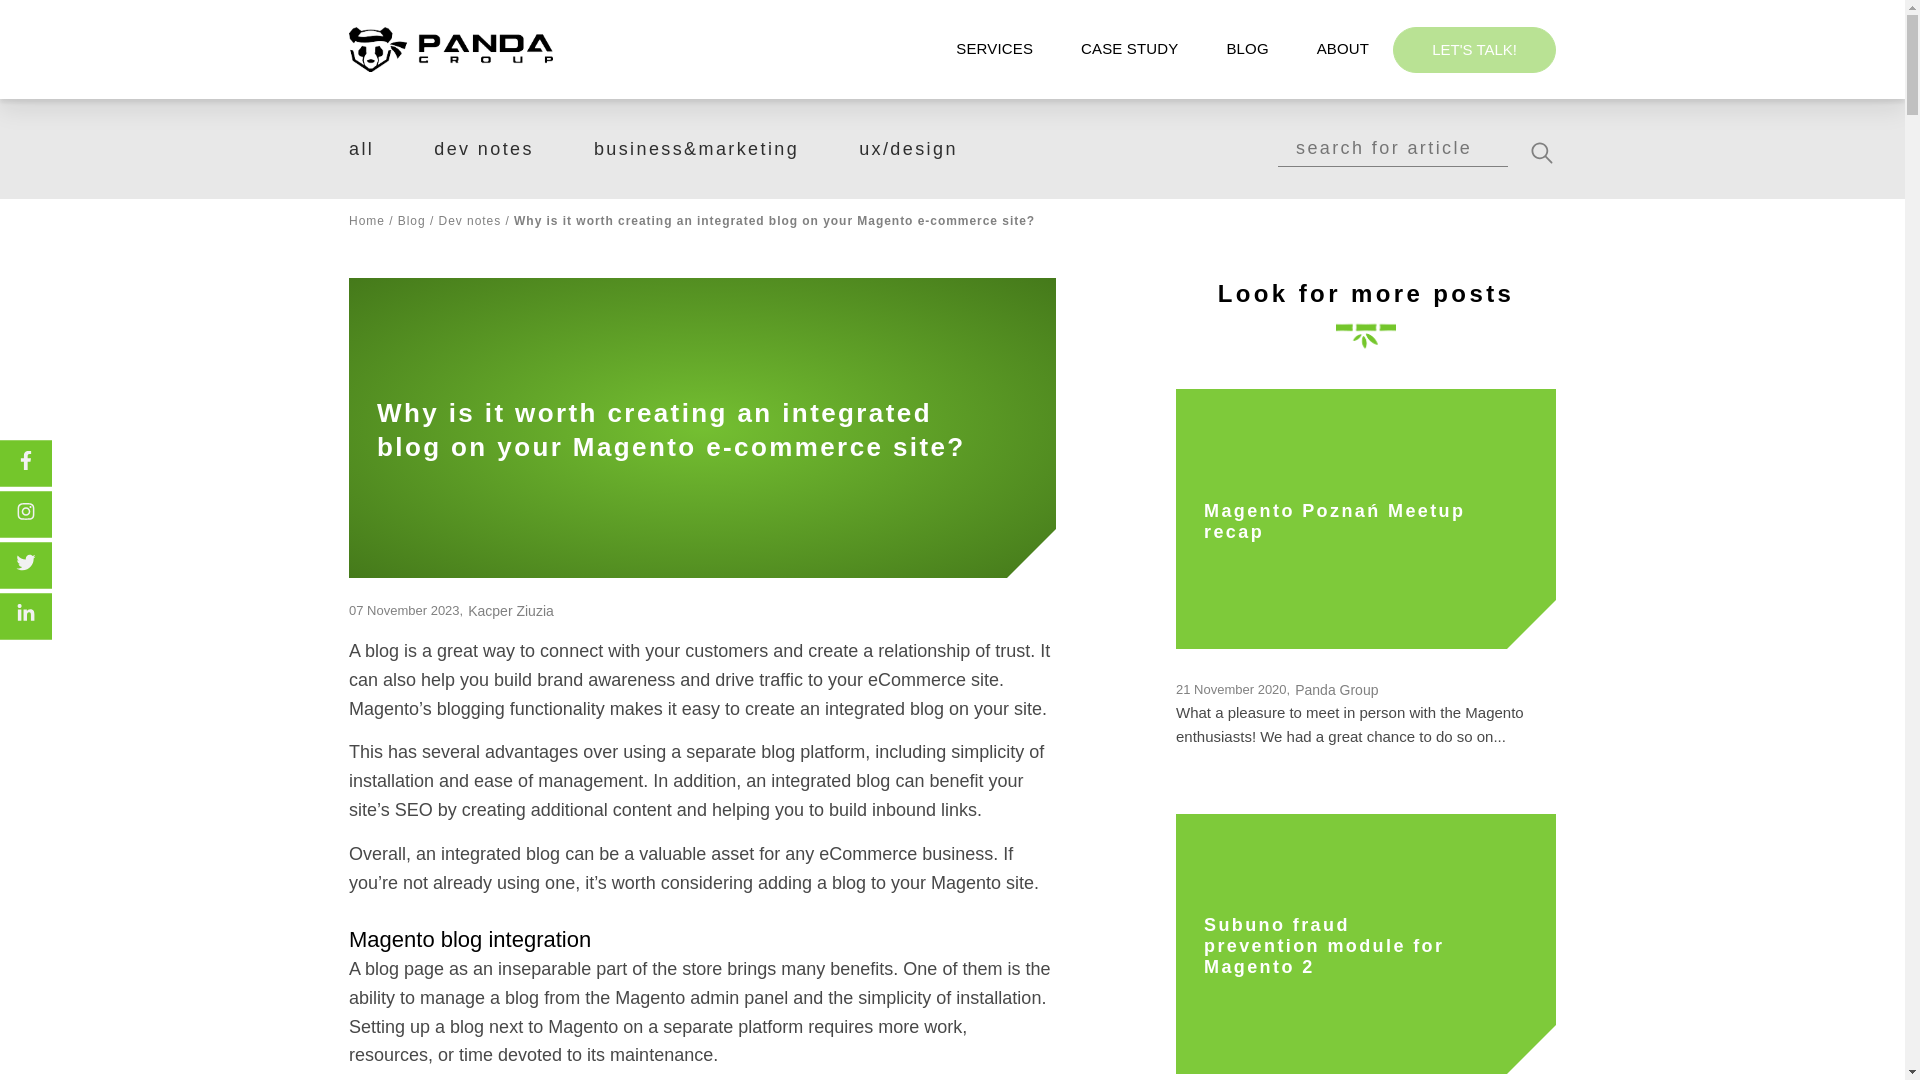  What do you see at coordinates (1246, 48) in the screenshot?
I see `BLOG` at bounding box center [1246, 48].